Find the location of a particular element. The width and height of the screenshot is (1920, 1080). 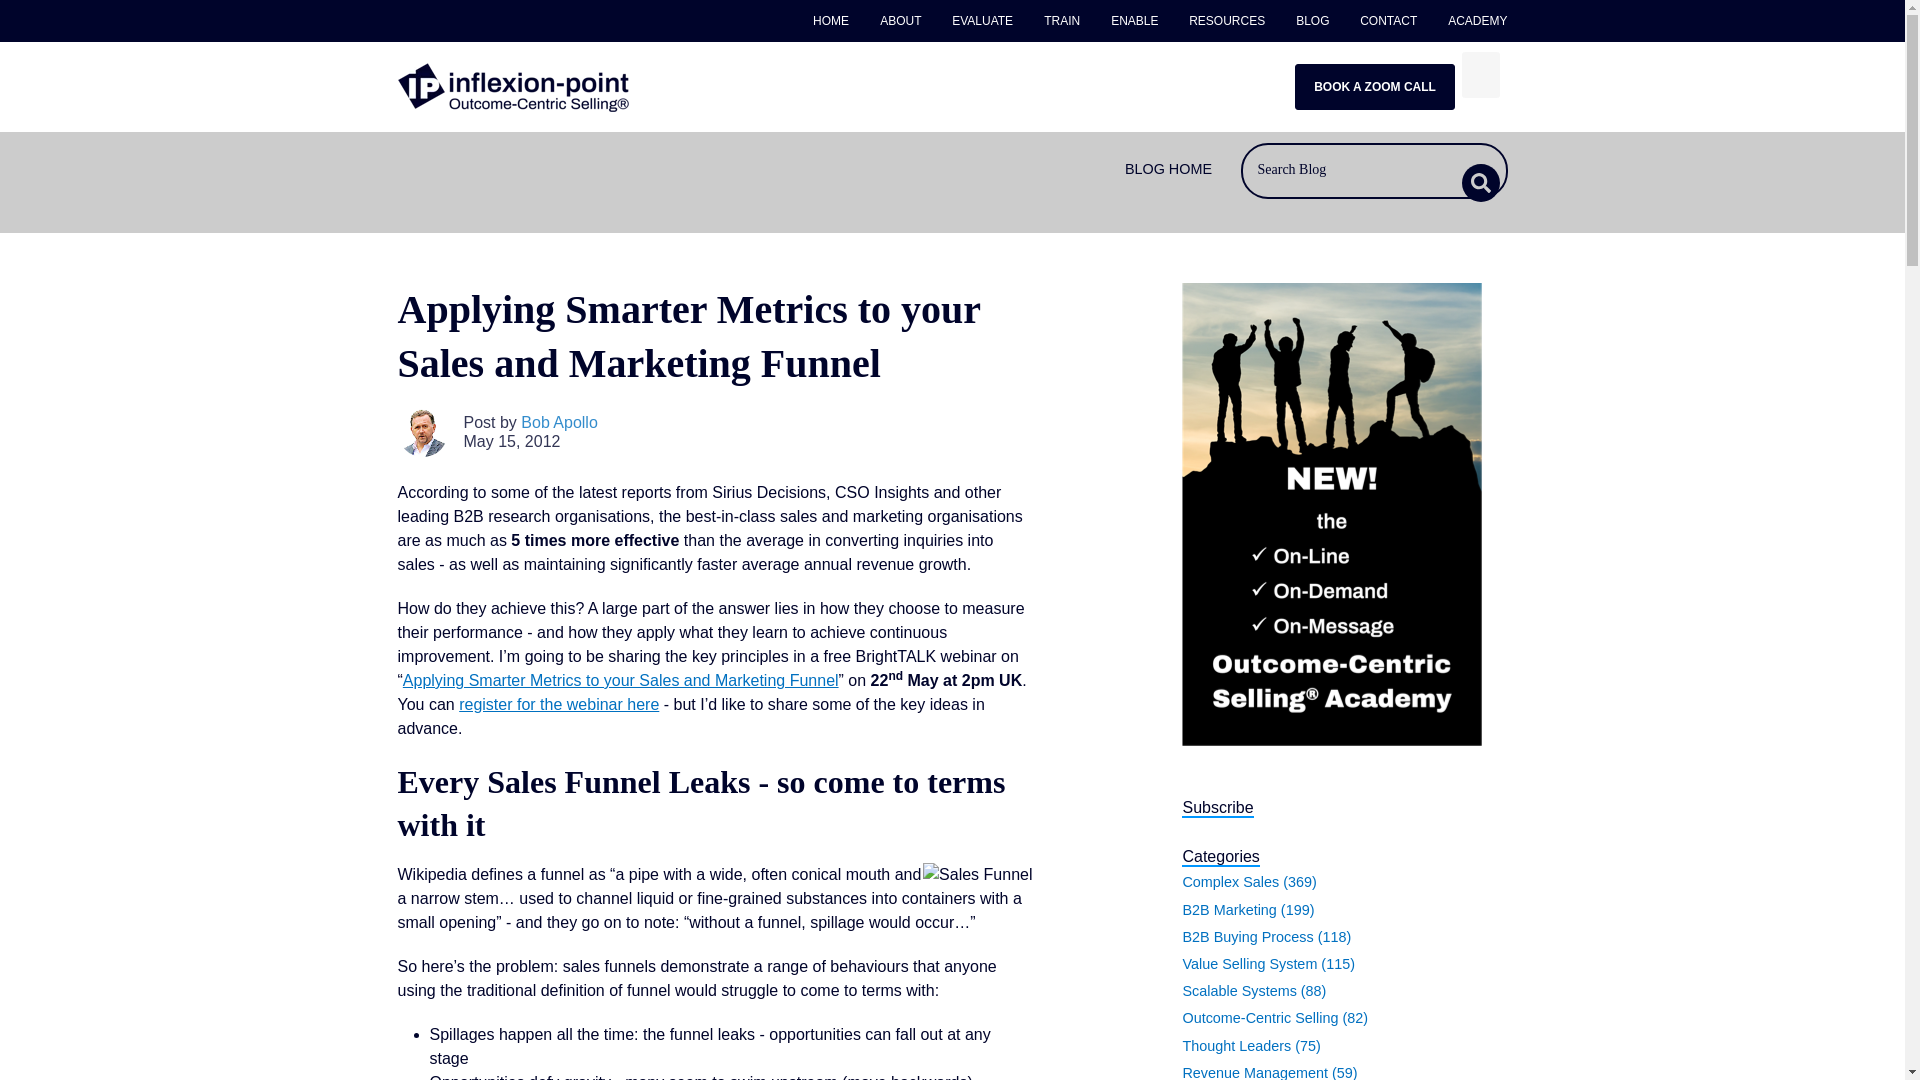

Bob Apollo is located at coordinates (558, 422).